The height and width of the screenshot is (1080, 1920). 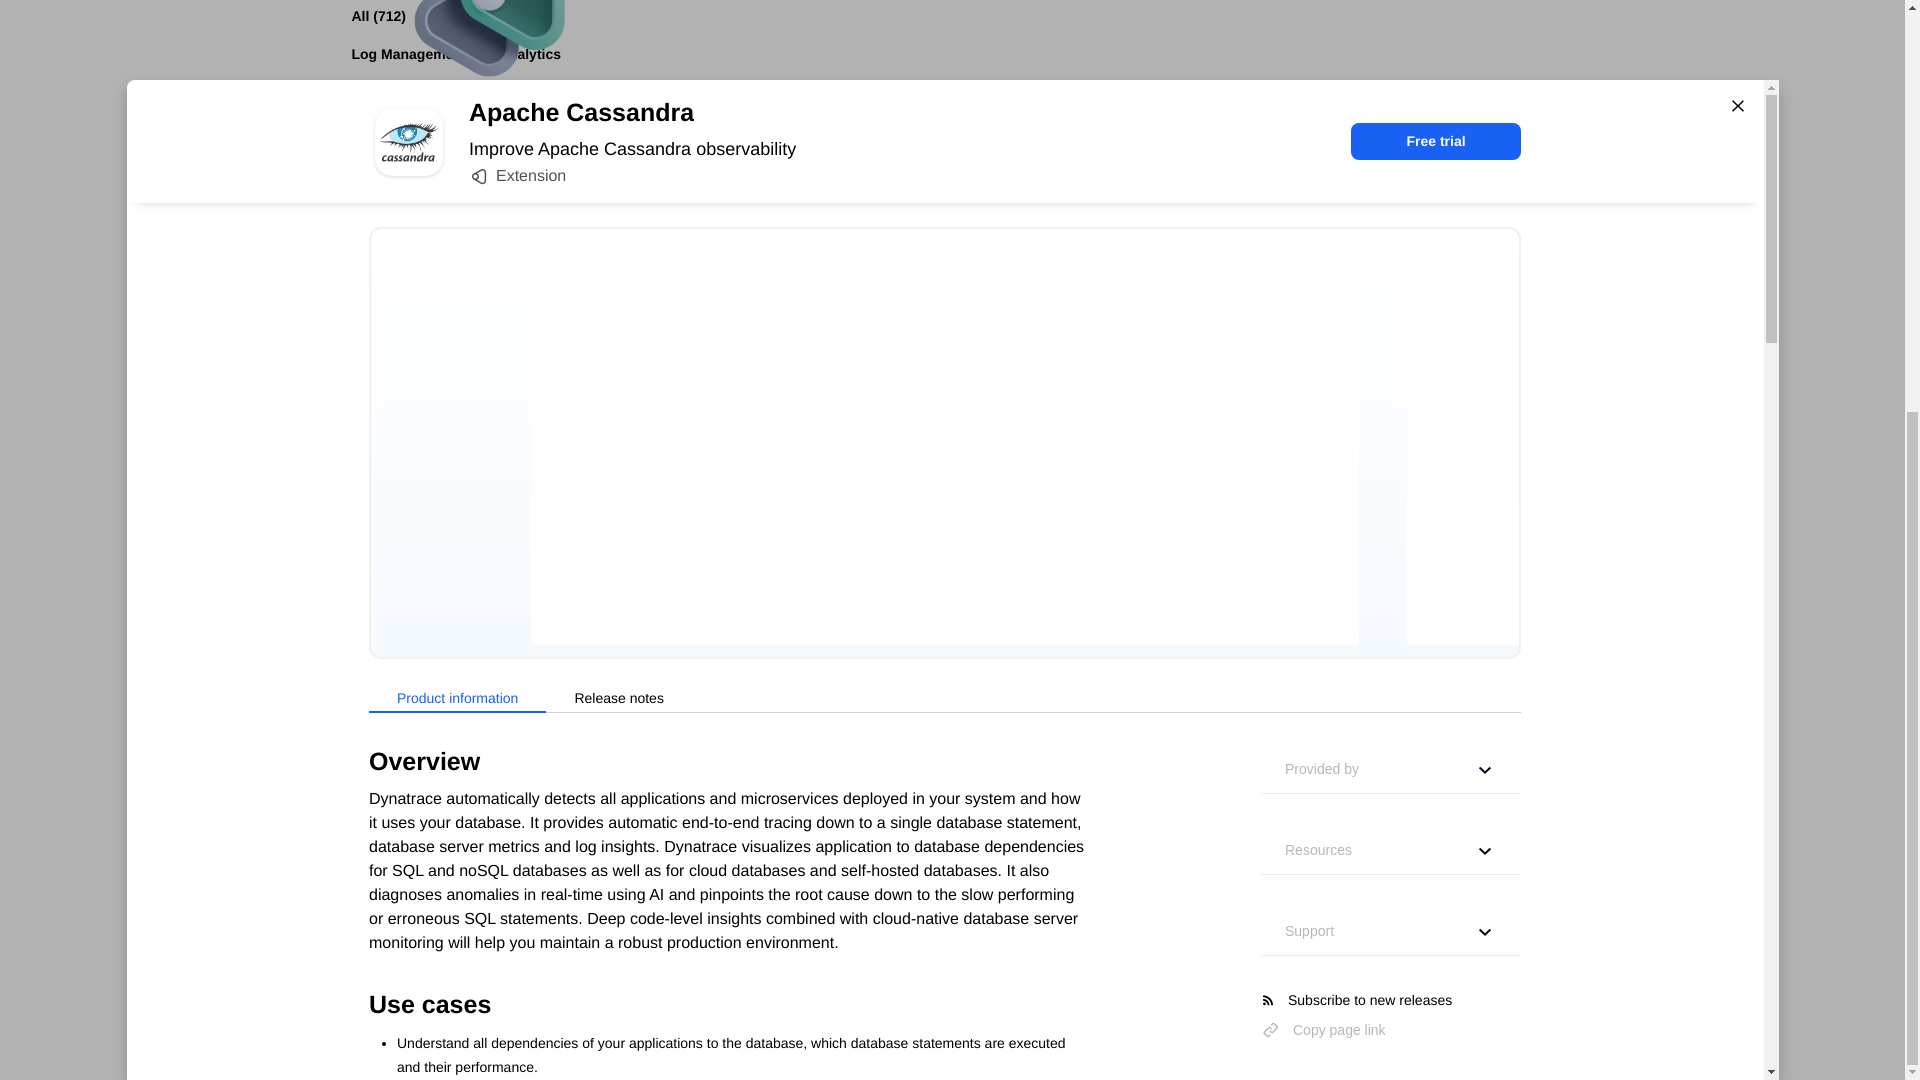 I want to click on Digital Experience, so click(x=411, y=318).